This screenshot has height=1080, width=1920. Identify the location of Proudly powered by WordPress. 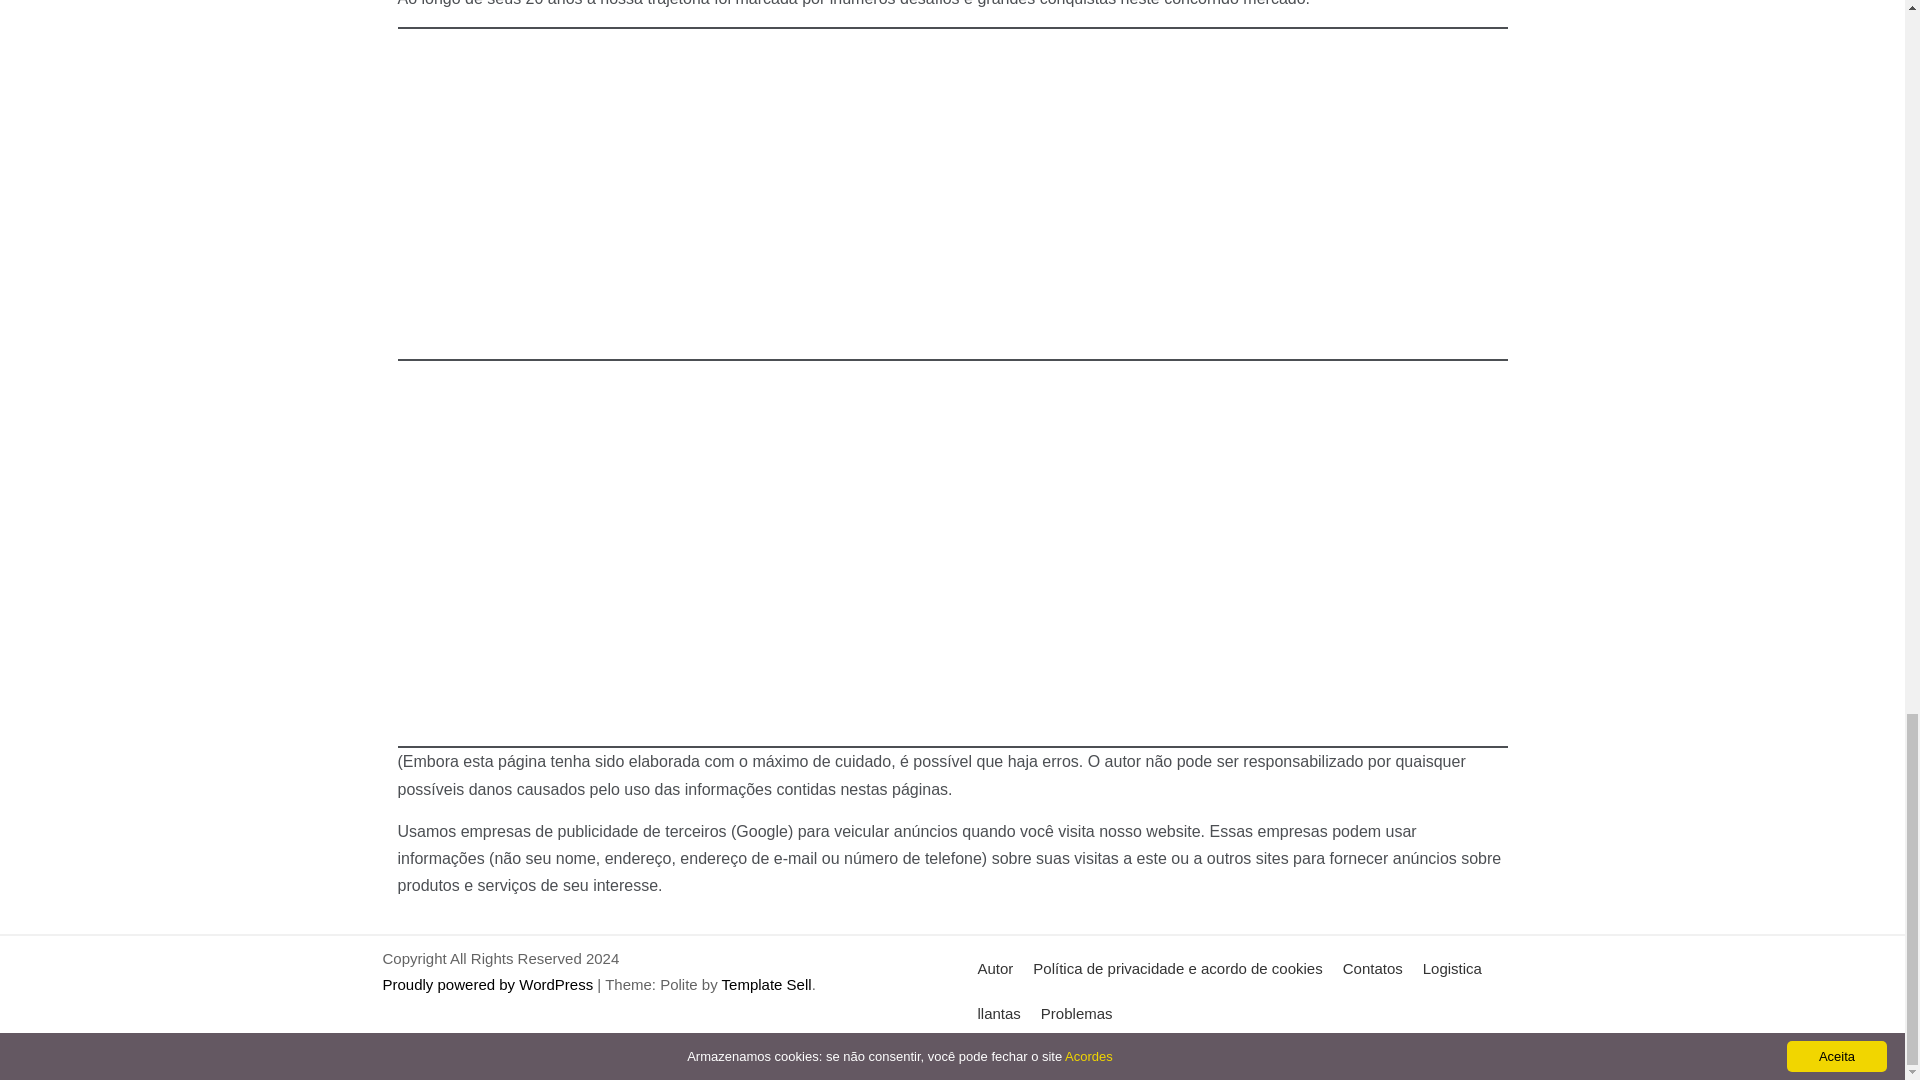
(490, 984).